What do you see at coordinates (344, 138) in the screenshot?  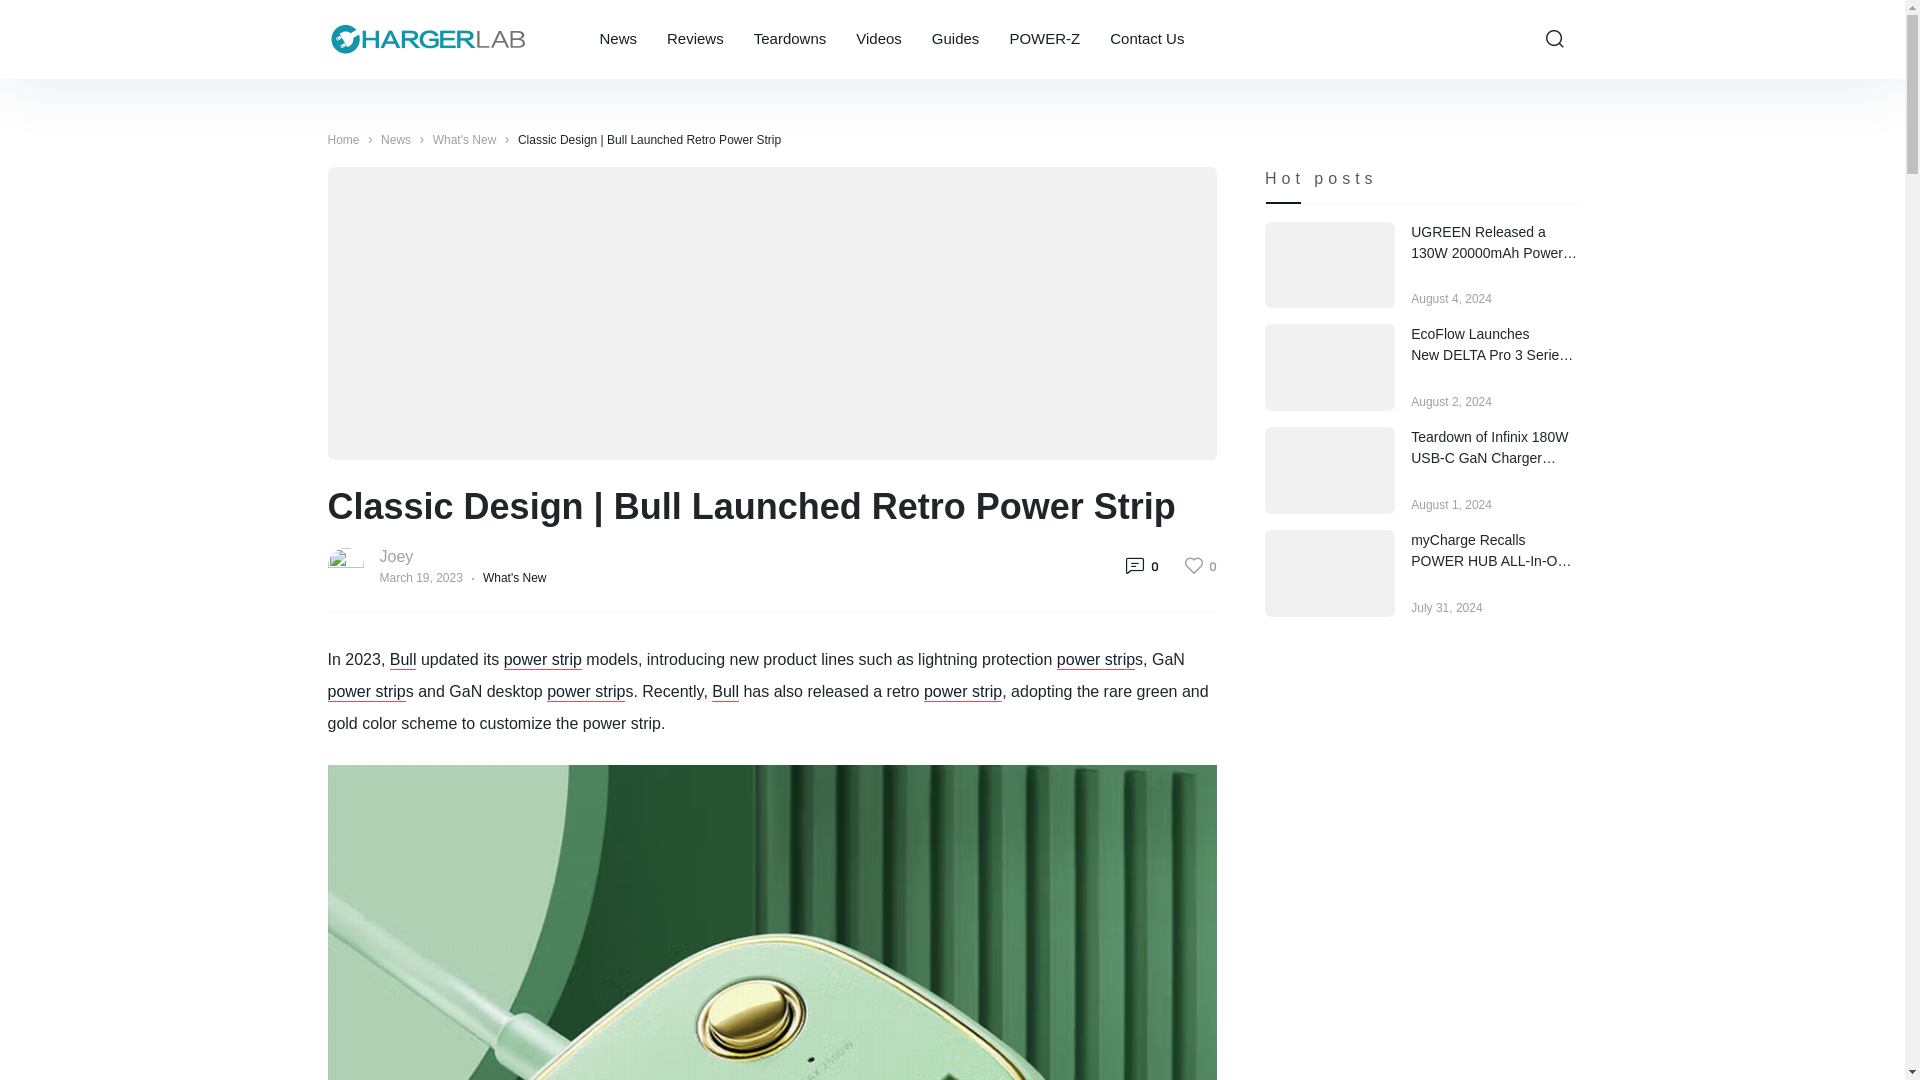 I see `Home` at bounding box center [344, 138].